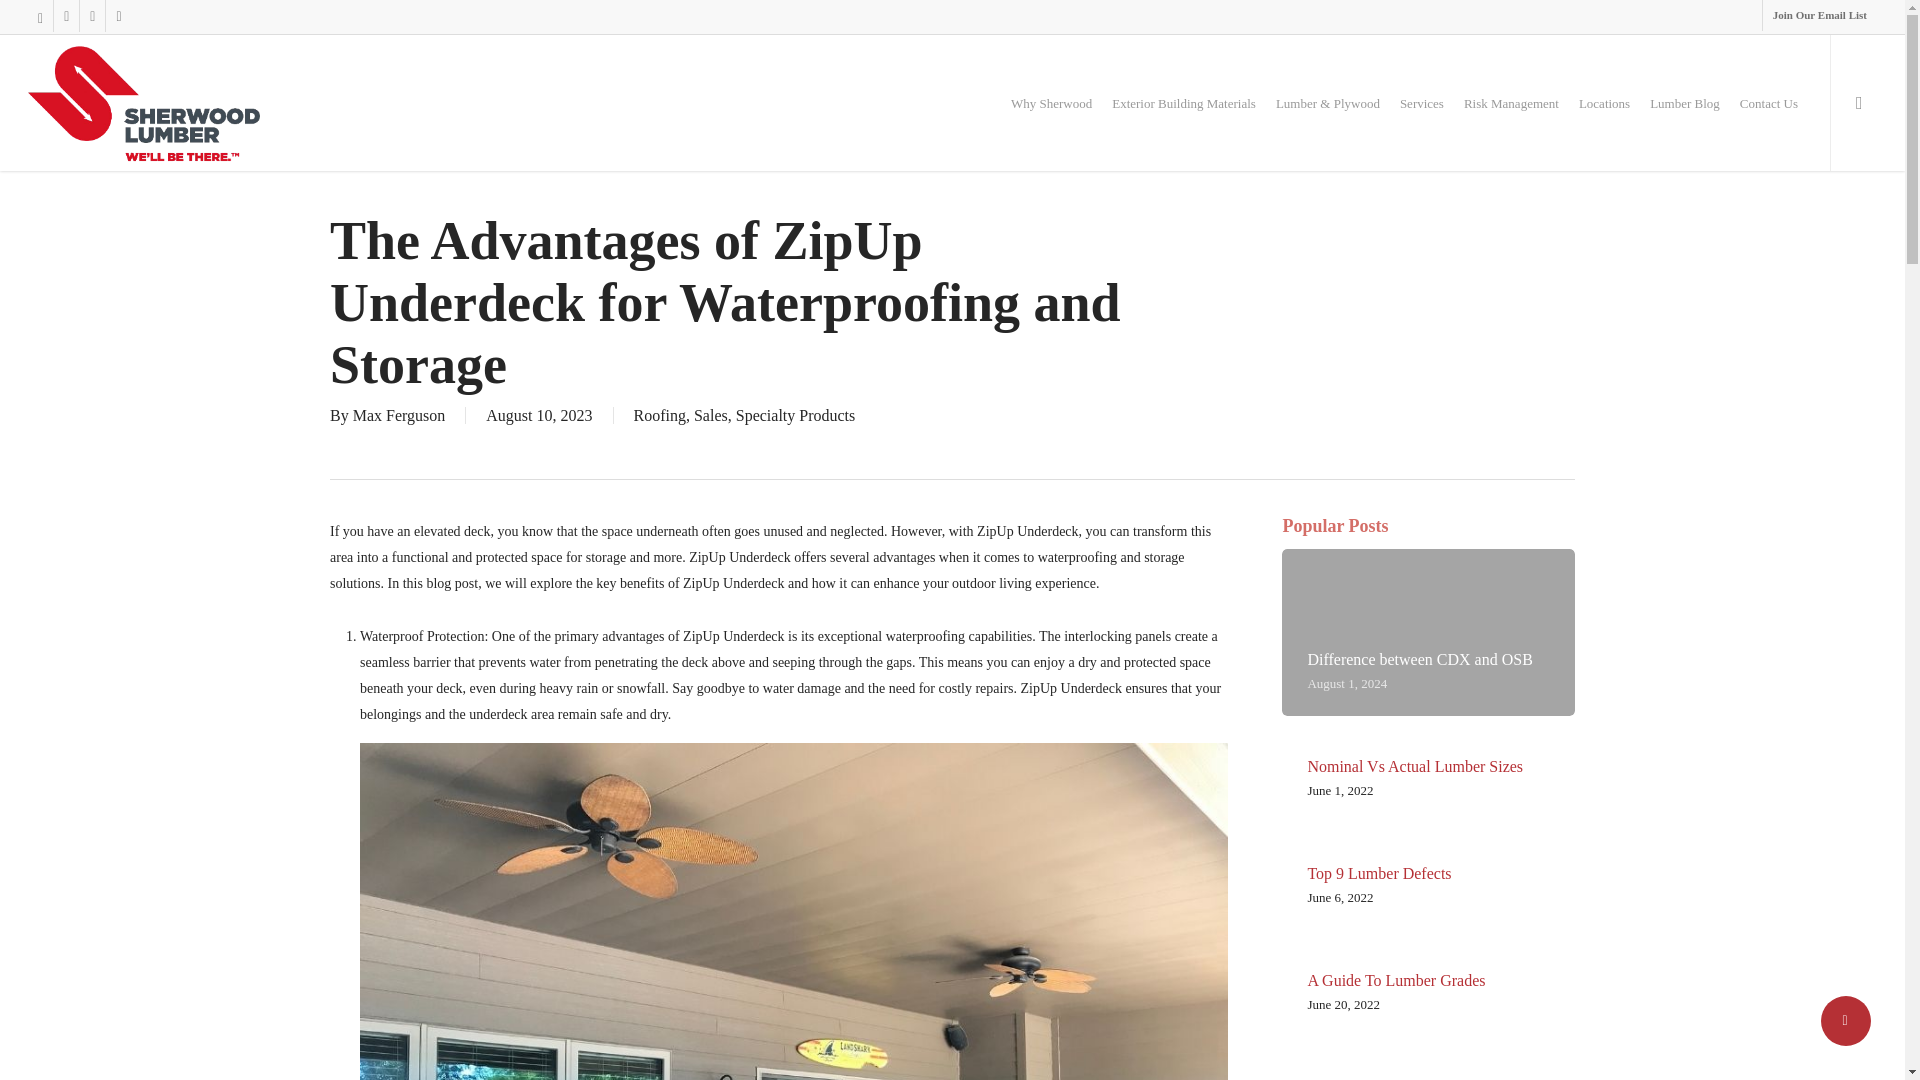  I want to click on Join Our Email List, so click(1820, 16).